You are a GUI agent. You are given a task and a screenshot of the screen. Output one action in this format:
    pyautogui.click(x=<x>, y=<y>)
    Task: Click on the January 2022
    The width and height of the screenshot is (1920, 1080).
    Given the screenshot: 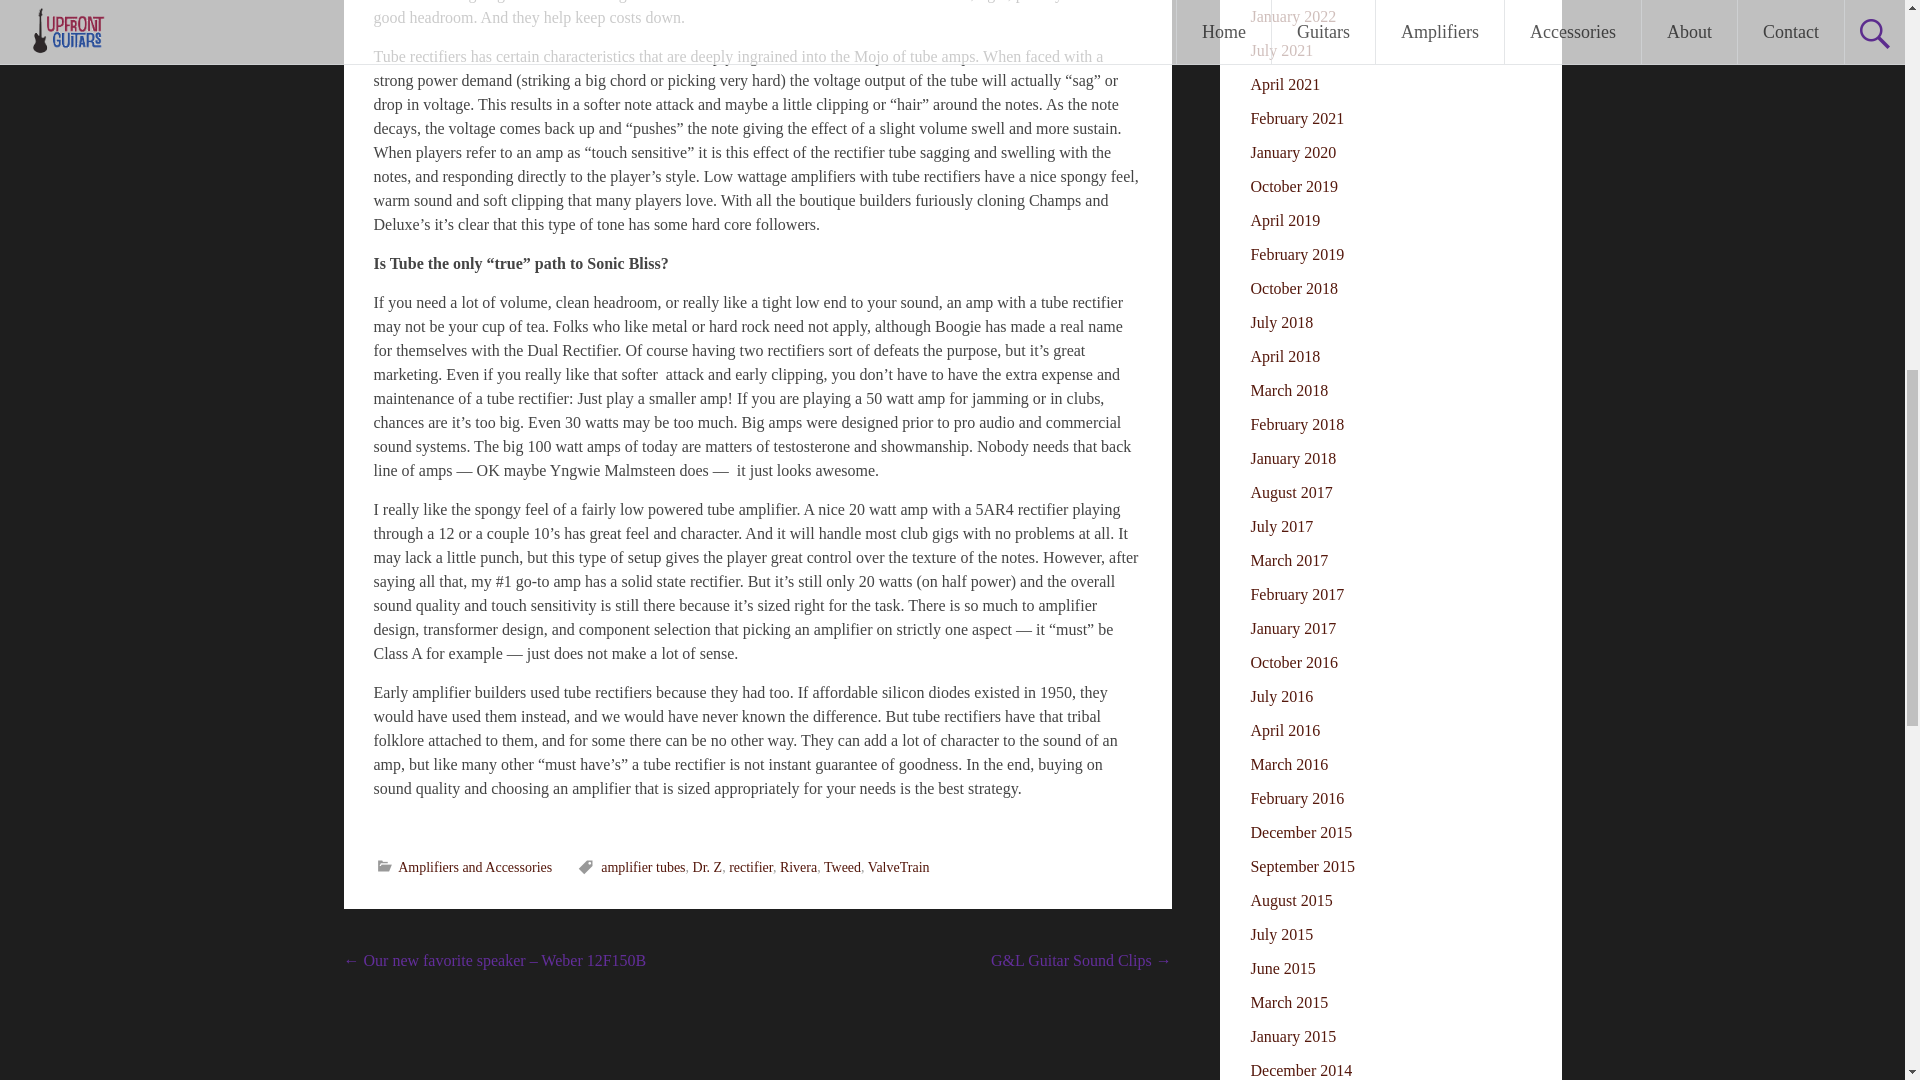 What is the action you would take?
    pyautogui.click(x=1292, y=16)
    